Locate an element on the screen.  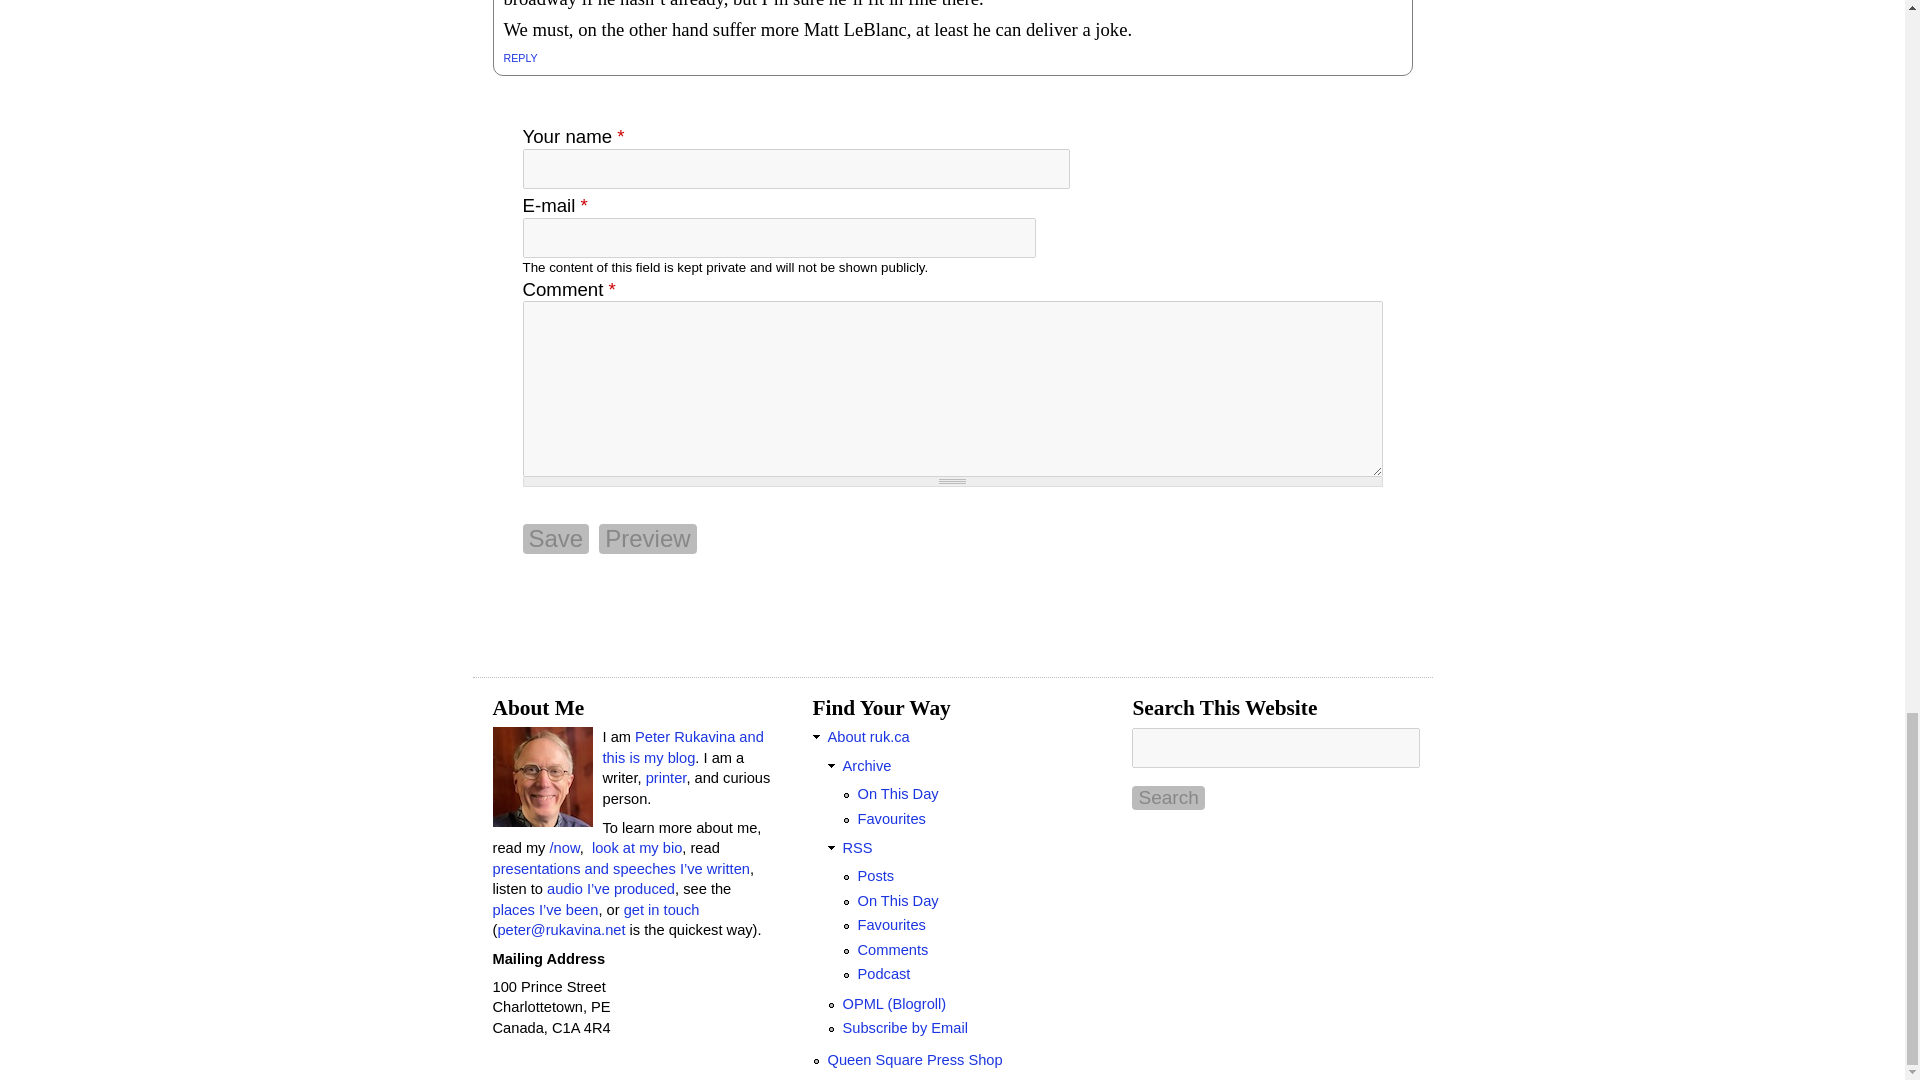
printer is located at coordinates (666, 778).